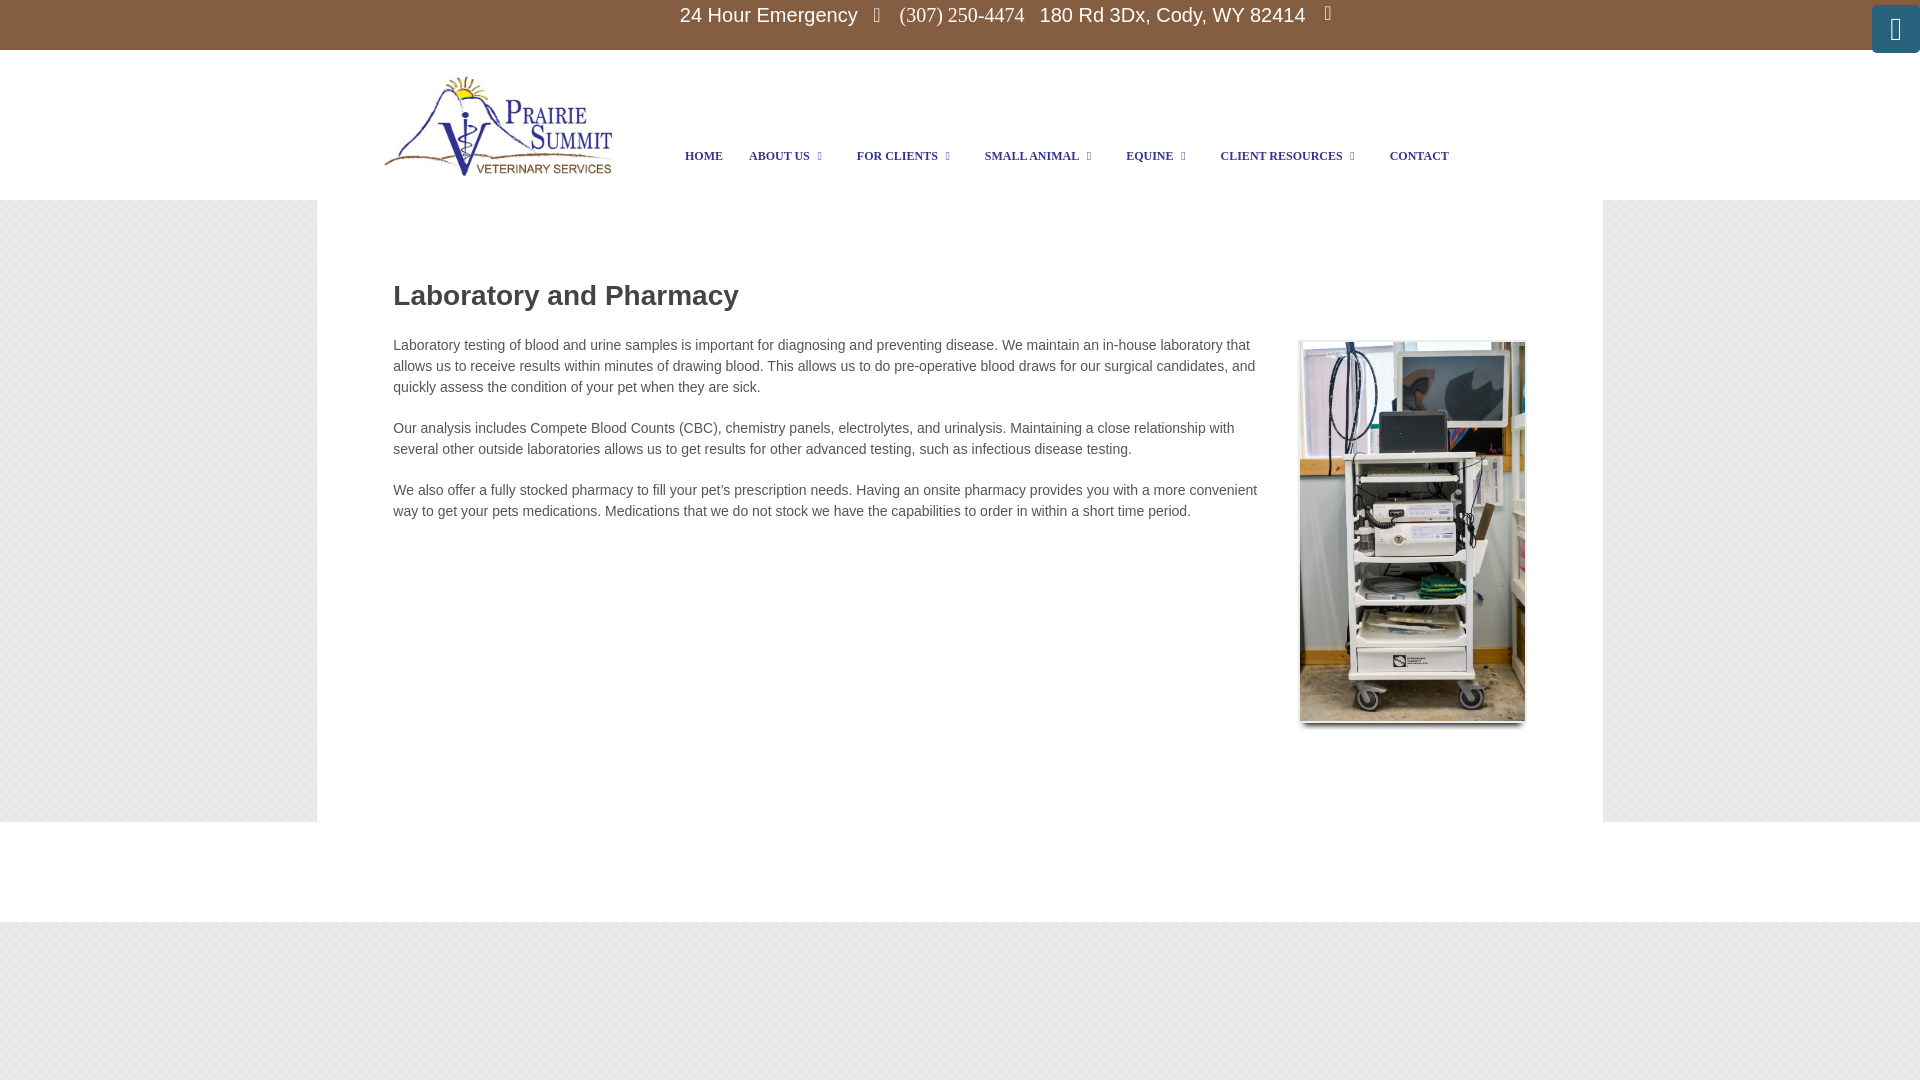 This screenshot has width=1920, height=1080. Describe the element at coordinates (790, 156) in the screenshot. I see `ABOUT US` at that location.